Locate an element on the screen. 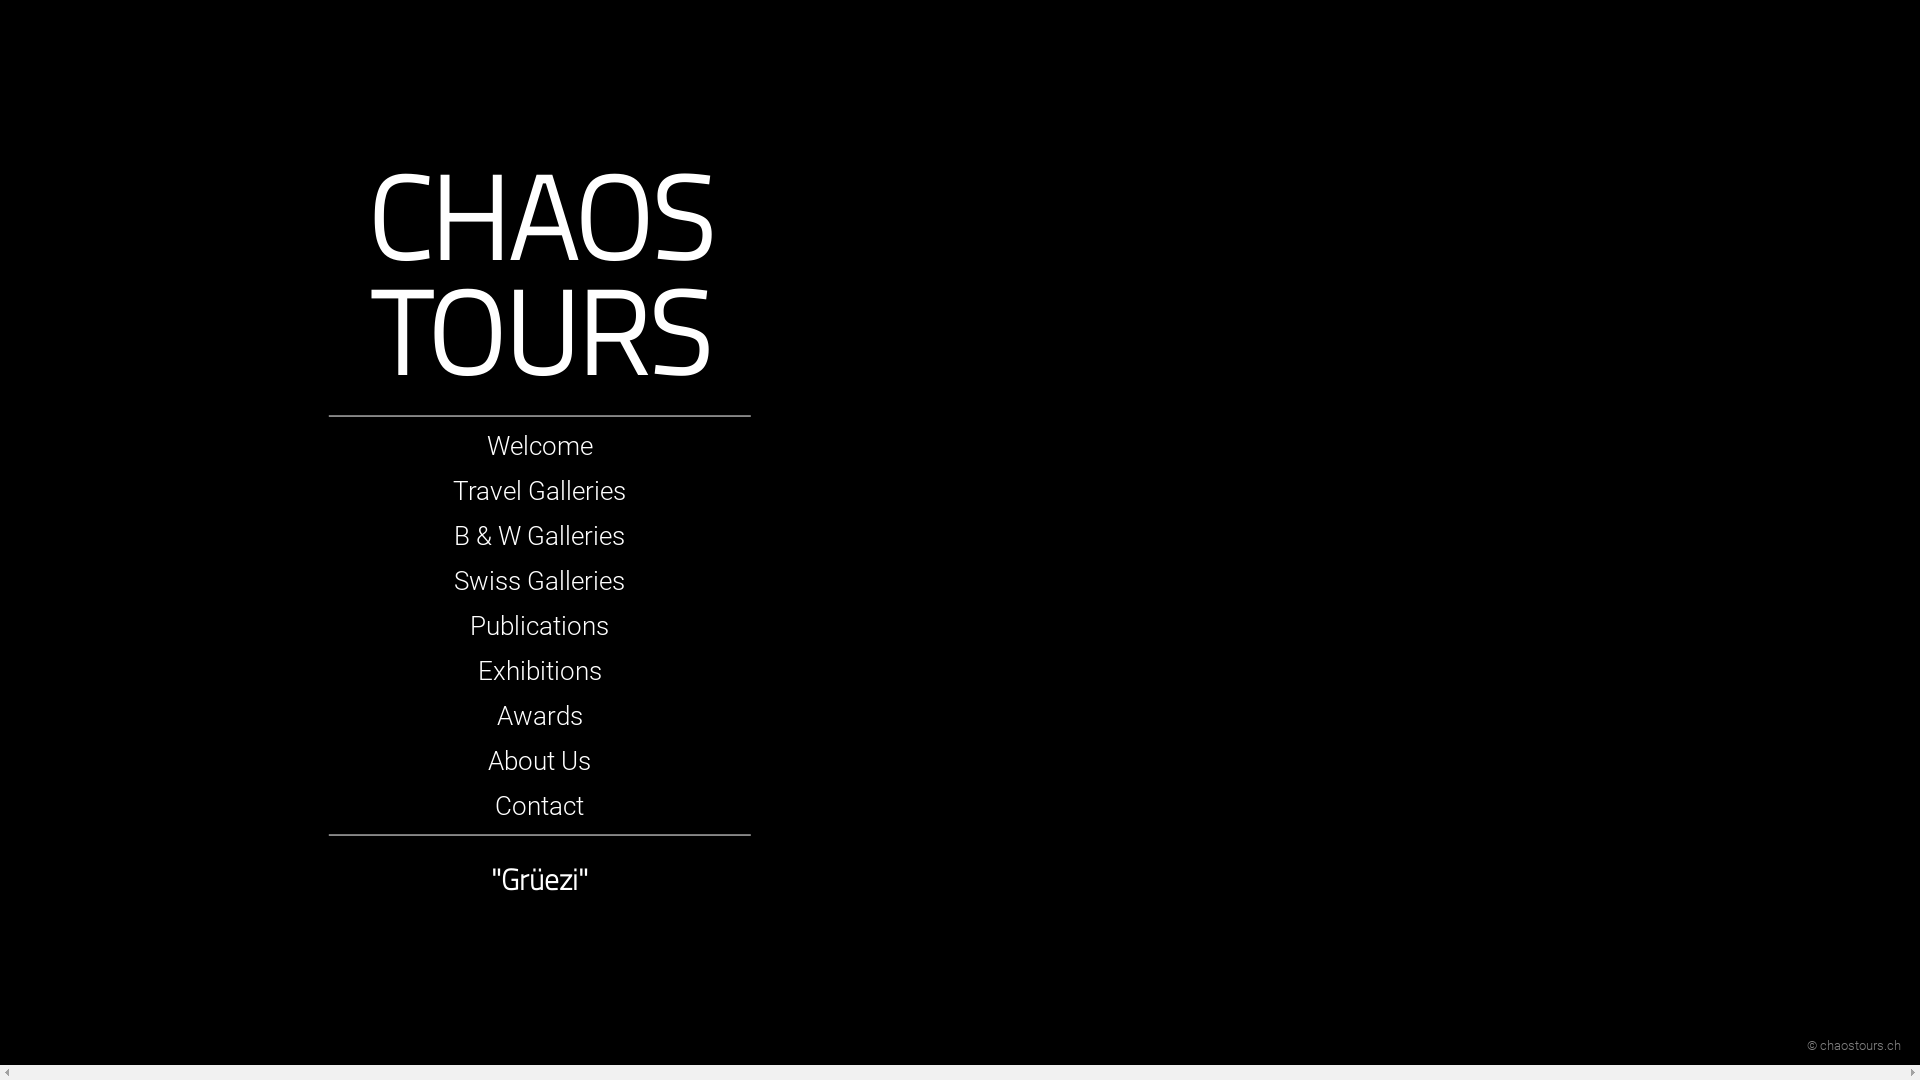 This screenshot has width=1920, height=1080. Welcome is located at coordinates (540, 446).